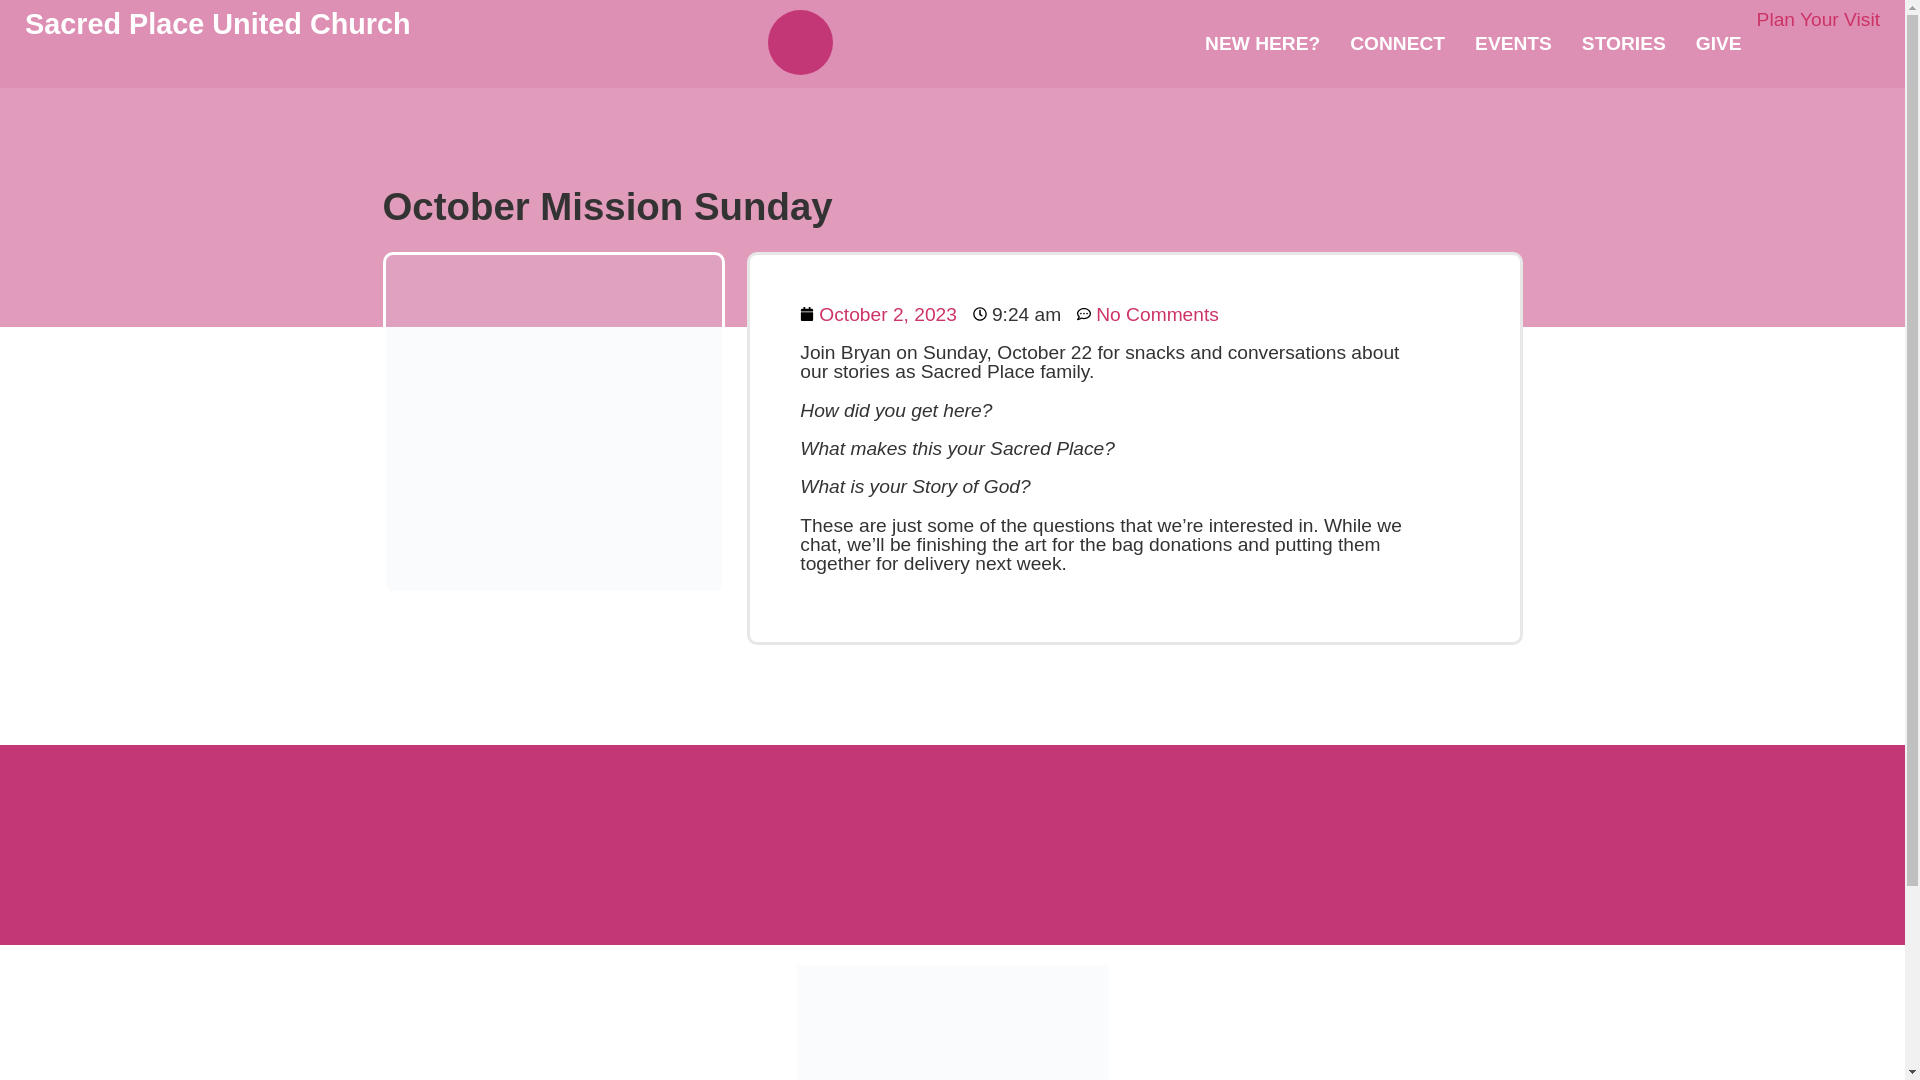 Image resolution: width=1920 pixels, height=1080 pixels. What do you see at coordinates (1148, 314) in the screenshot?
I see `No Comments` at bounding box center [1148, 314].